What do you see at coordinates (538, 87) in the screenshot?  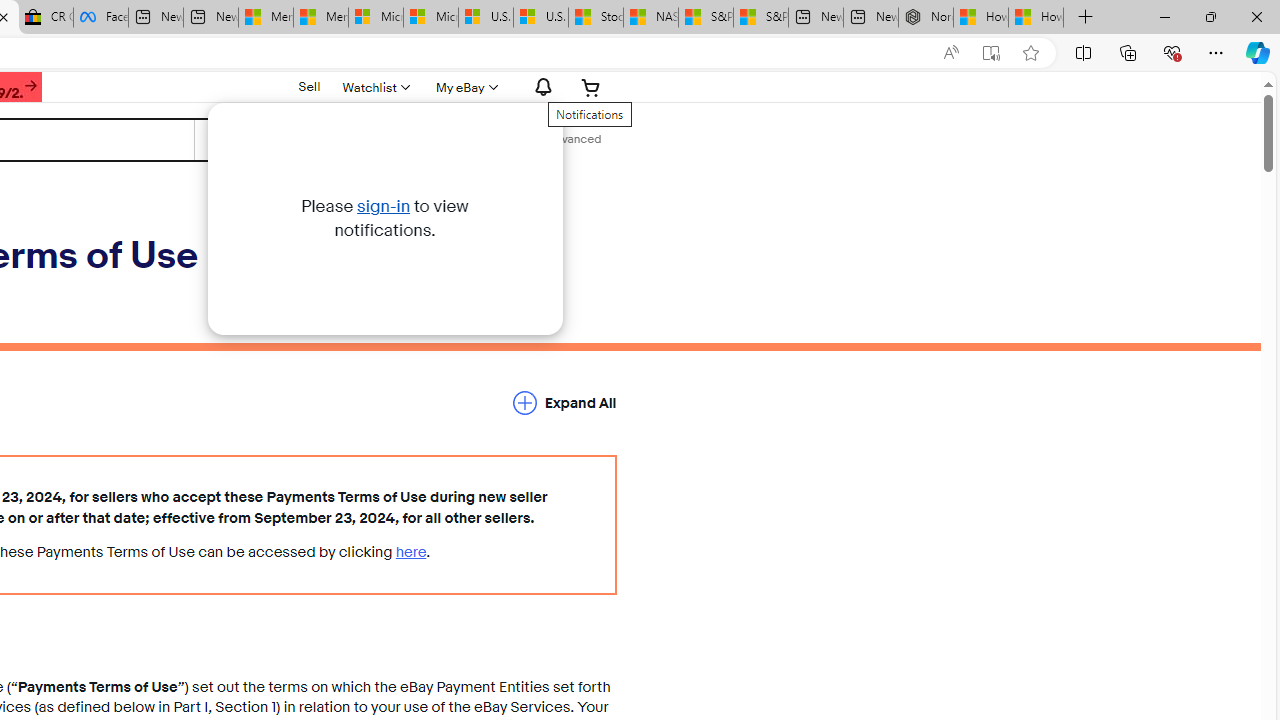 I see `Notifications` at bounding box center [538, 87].